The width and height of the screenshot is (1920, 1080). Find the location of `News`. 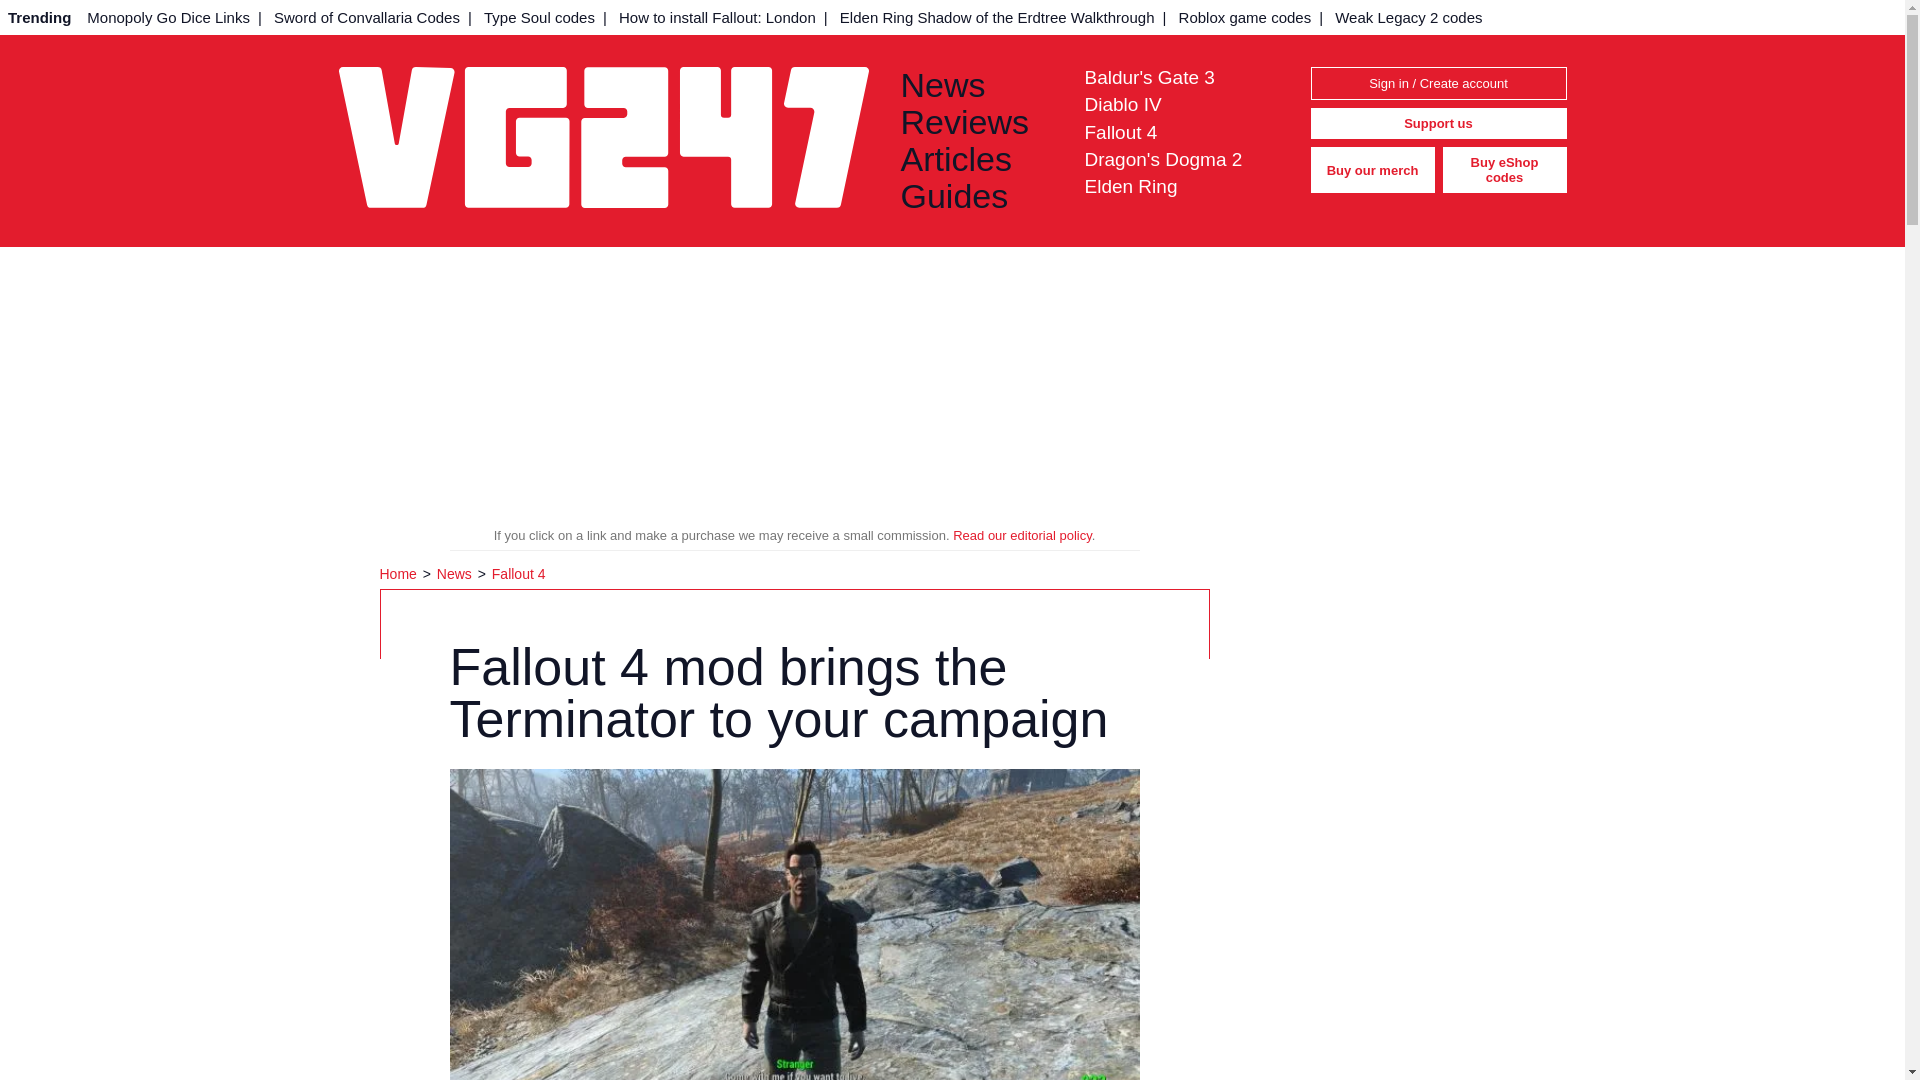

News is located at coordinates (976, 84).